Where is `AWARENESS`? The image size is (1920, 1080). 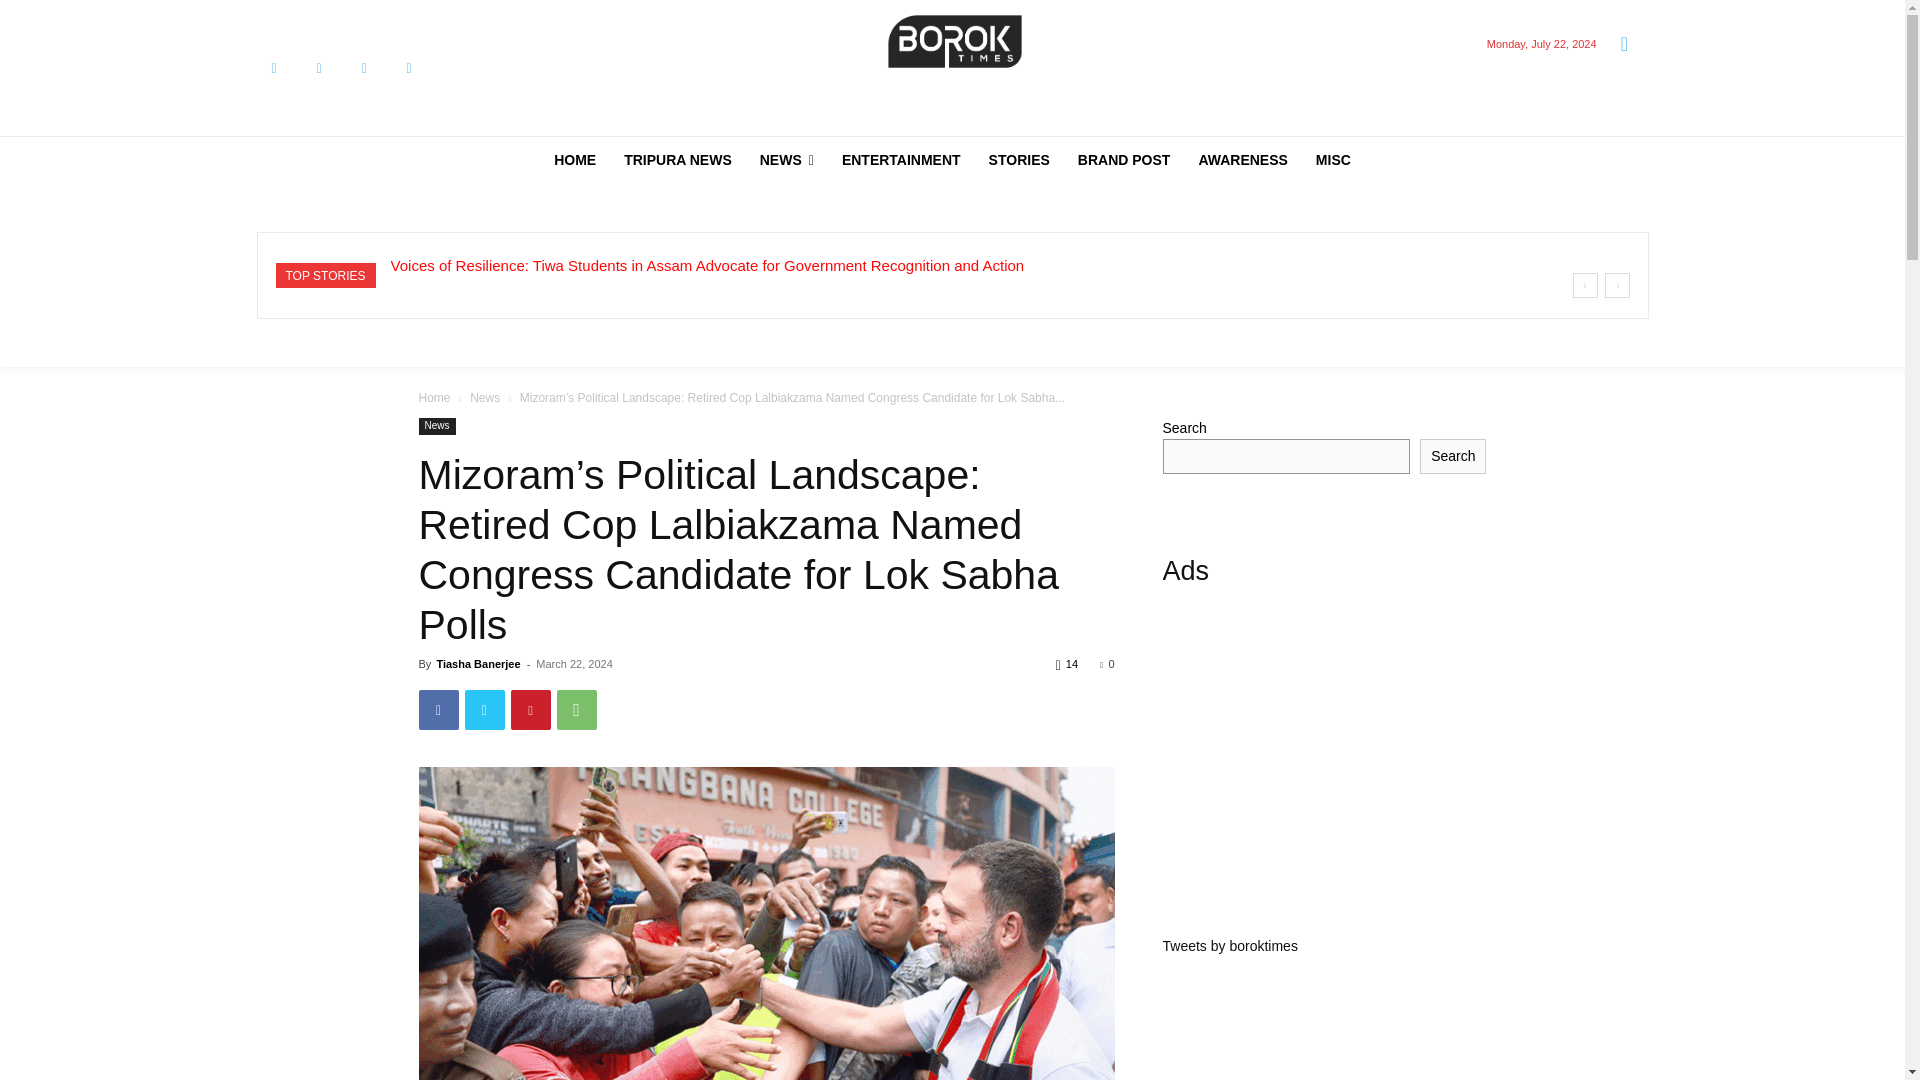 AWARENESS is located at coordinates (1242, 160).